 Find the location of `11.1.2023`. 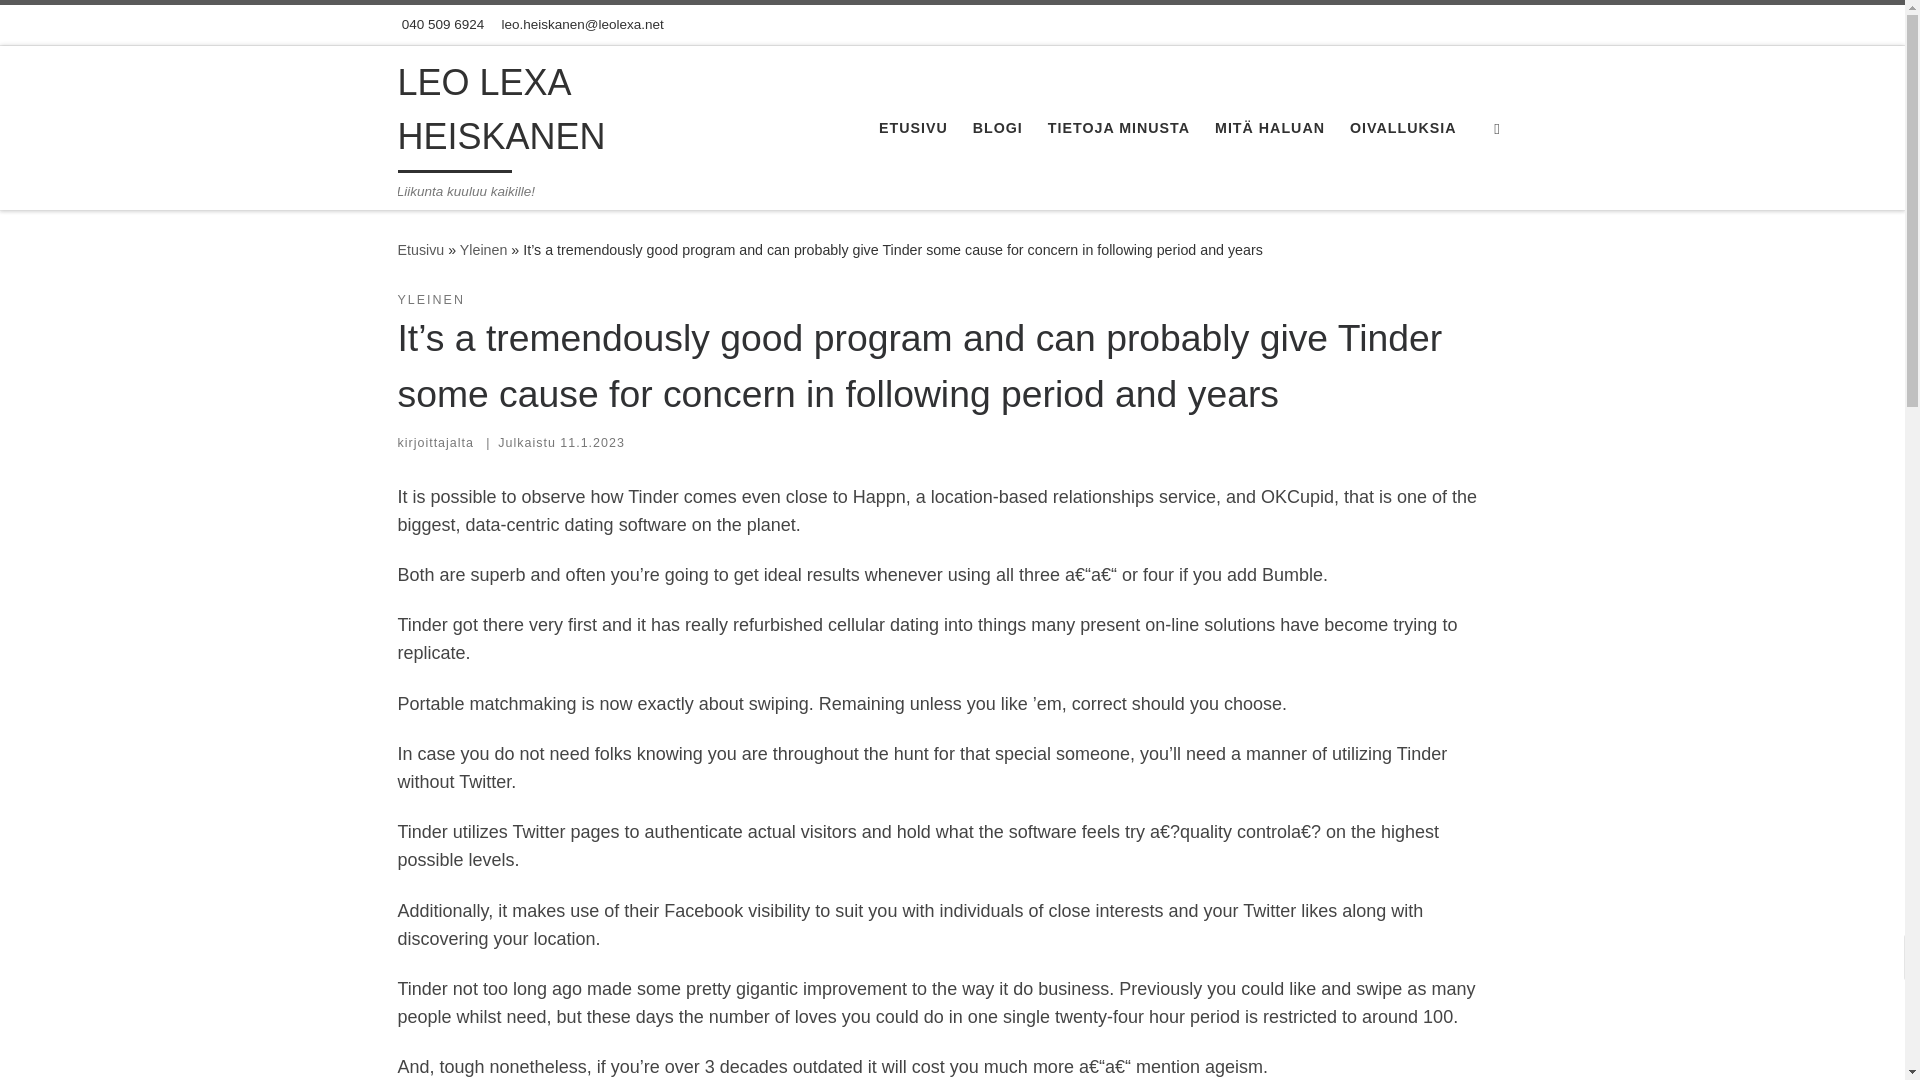

11.1.2023 is located at coordinates (592, 443).